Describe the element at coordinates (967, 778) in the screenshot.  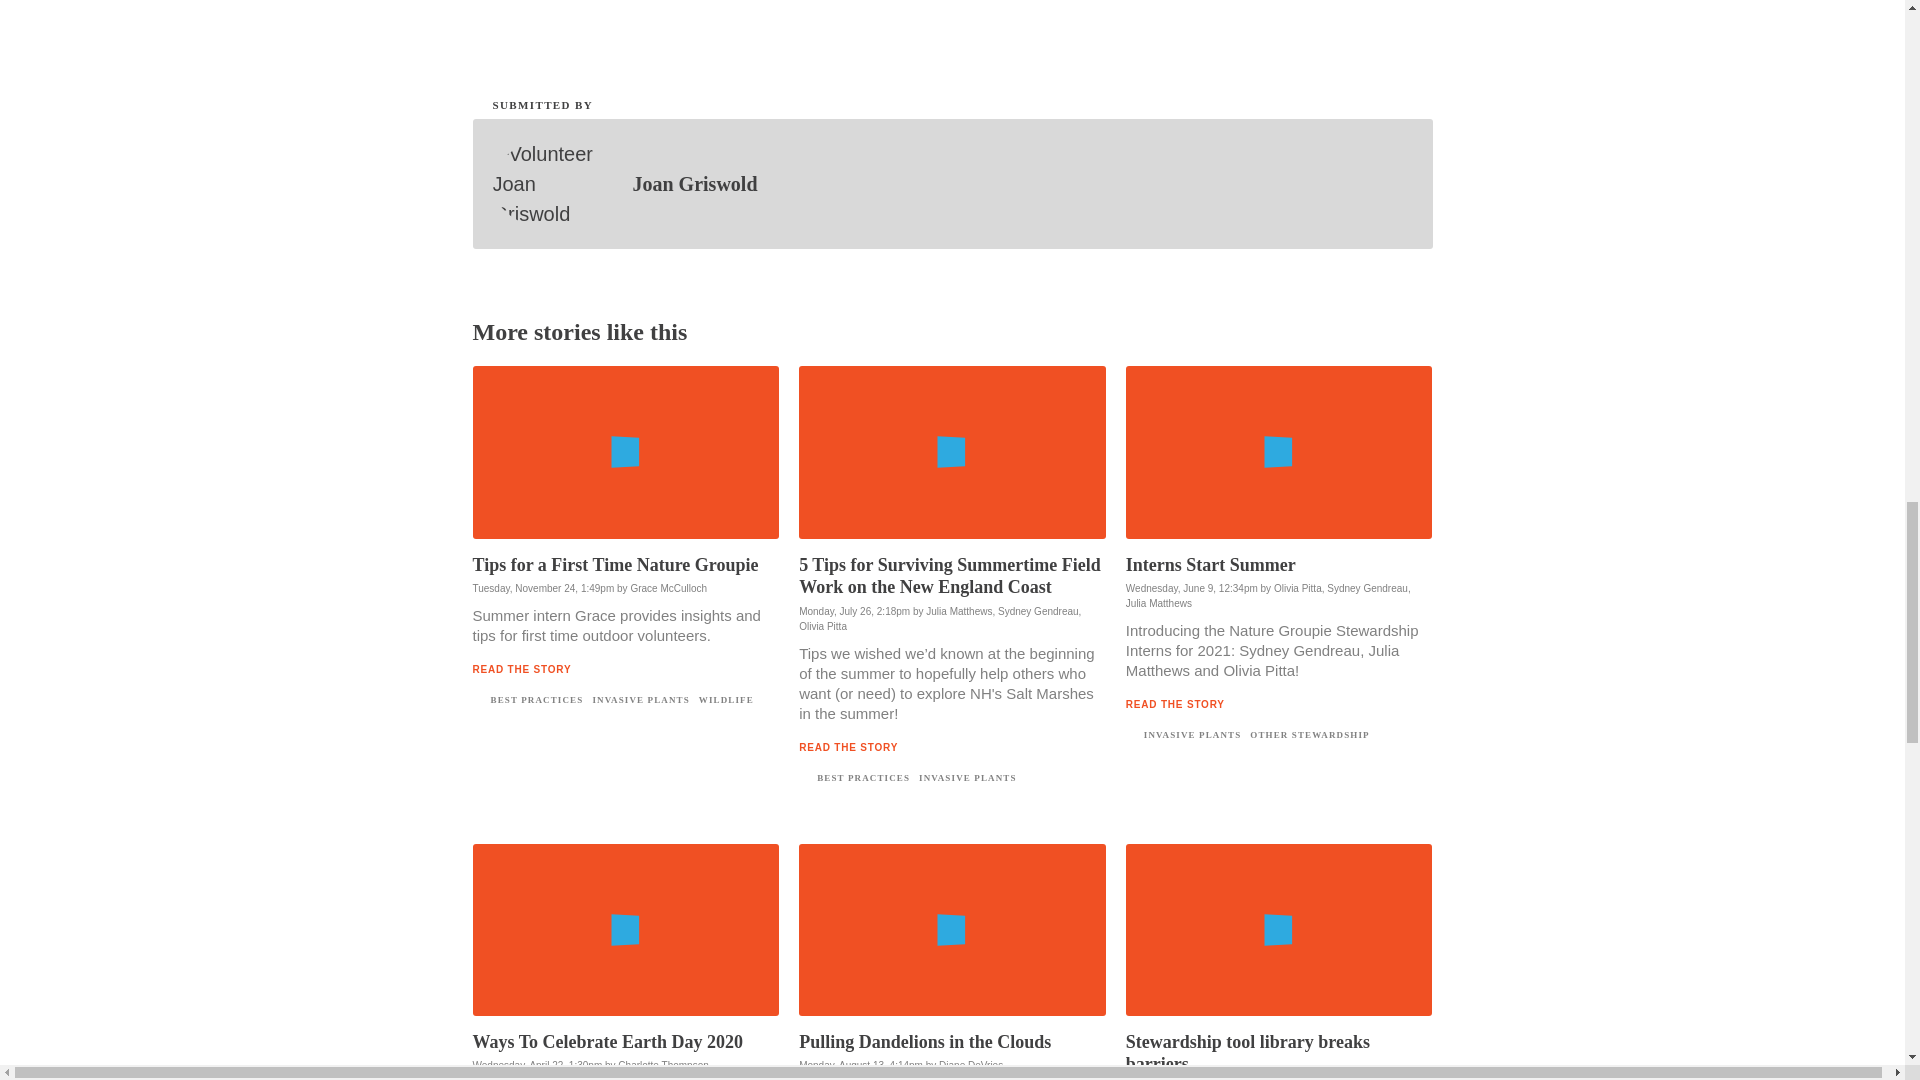
I see `INVASIVE PLANTS` at that location.